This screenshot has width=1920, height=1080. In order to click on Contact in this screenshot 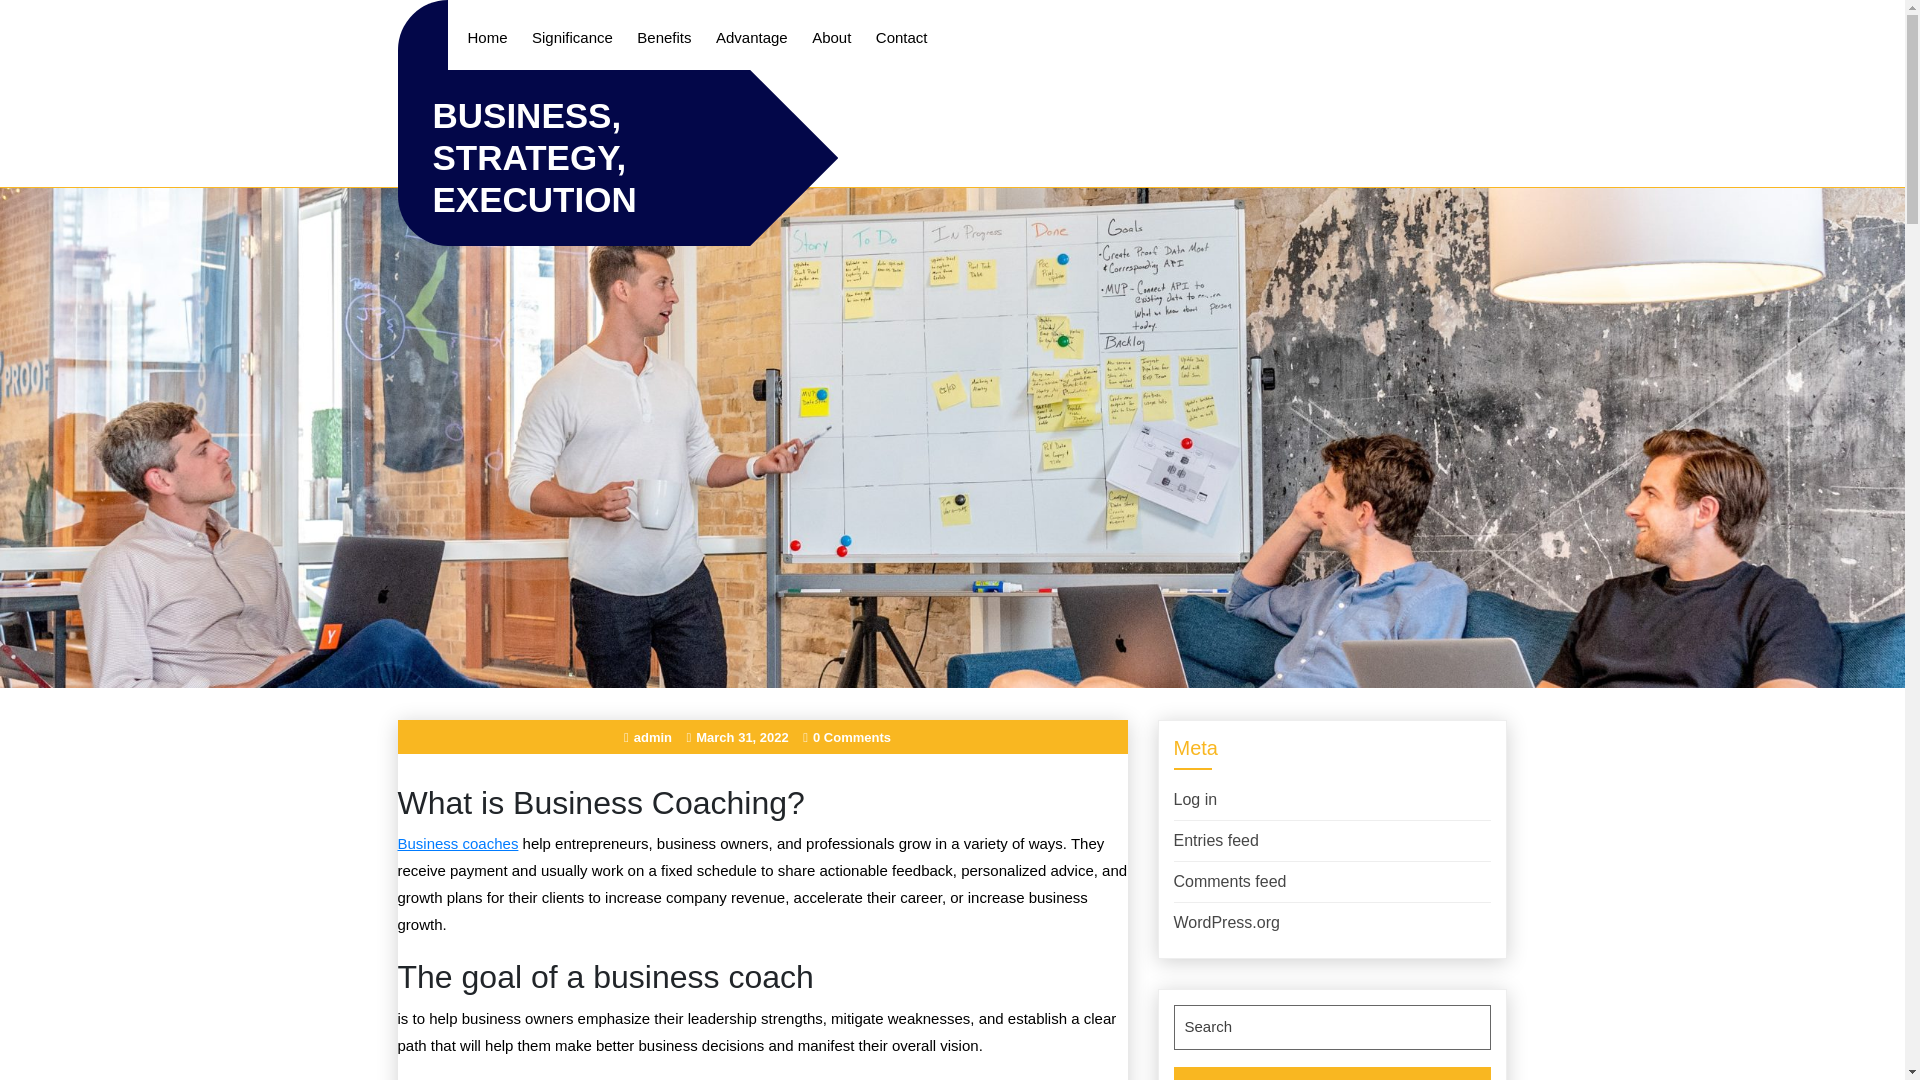, I will do `click(902, 36)`.